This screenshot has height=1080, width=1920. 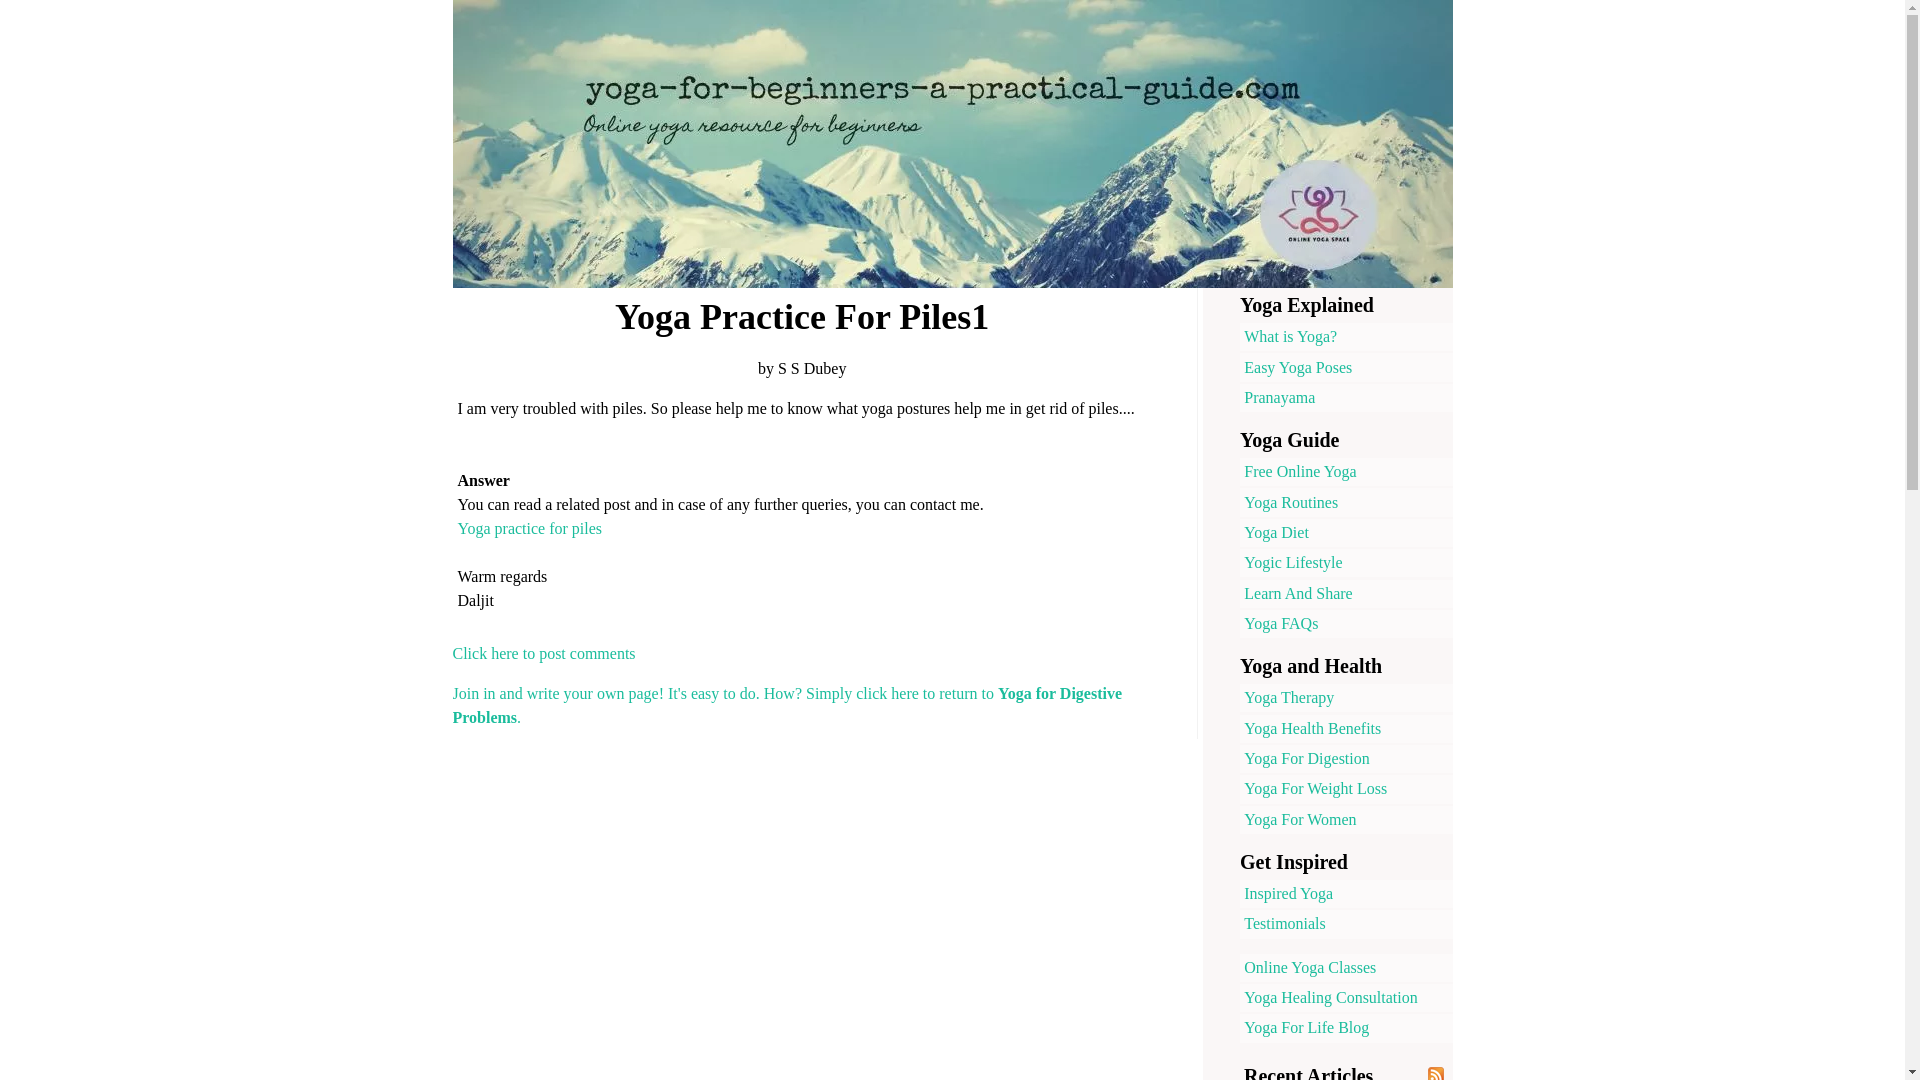 What do you see at coordinates (1346, 789) in the screenshot?
I see `Yoga For Weight Loss` at bounding box center [1346, 789].